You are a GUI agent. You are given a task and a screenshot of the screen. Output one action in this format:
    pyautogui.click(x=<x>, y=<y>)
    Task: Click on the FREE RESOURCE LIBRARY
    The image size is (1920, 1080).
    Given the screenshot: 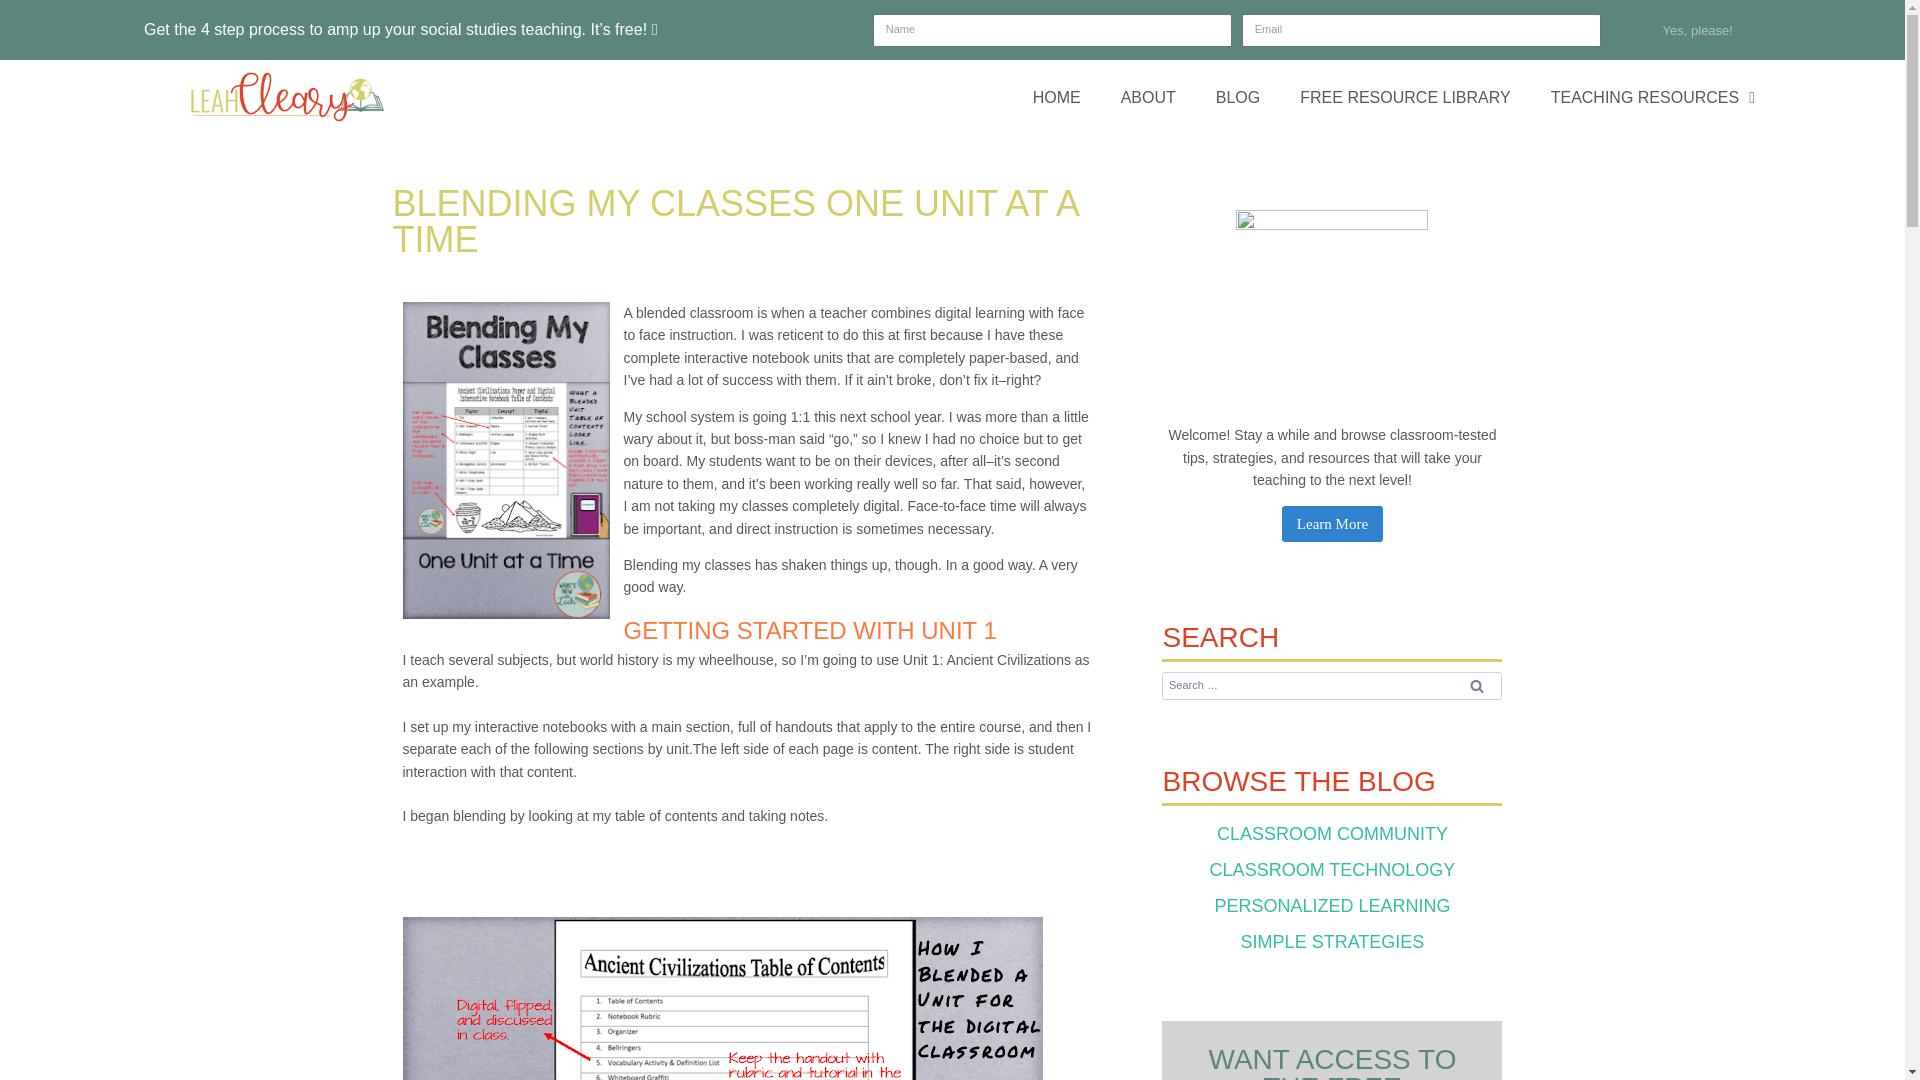 What is the action you would take?
    pyautogui.click(x=1405, y=97)
    